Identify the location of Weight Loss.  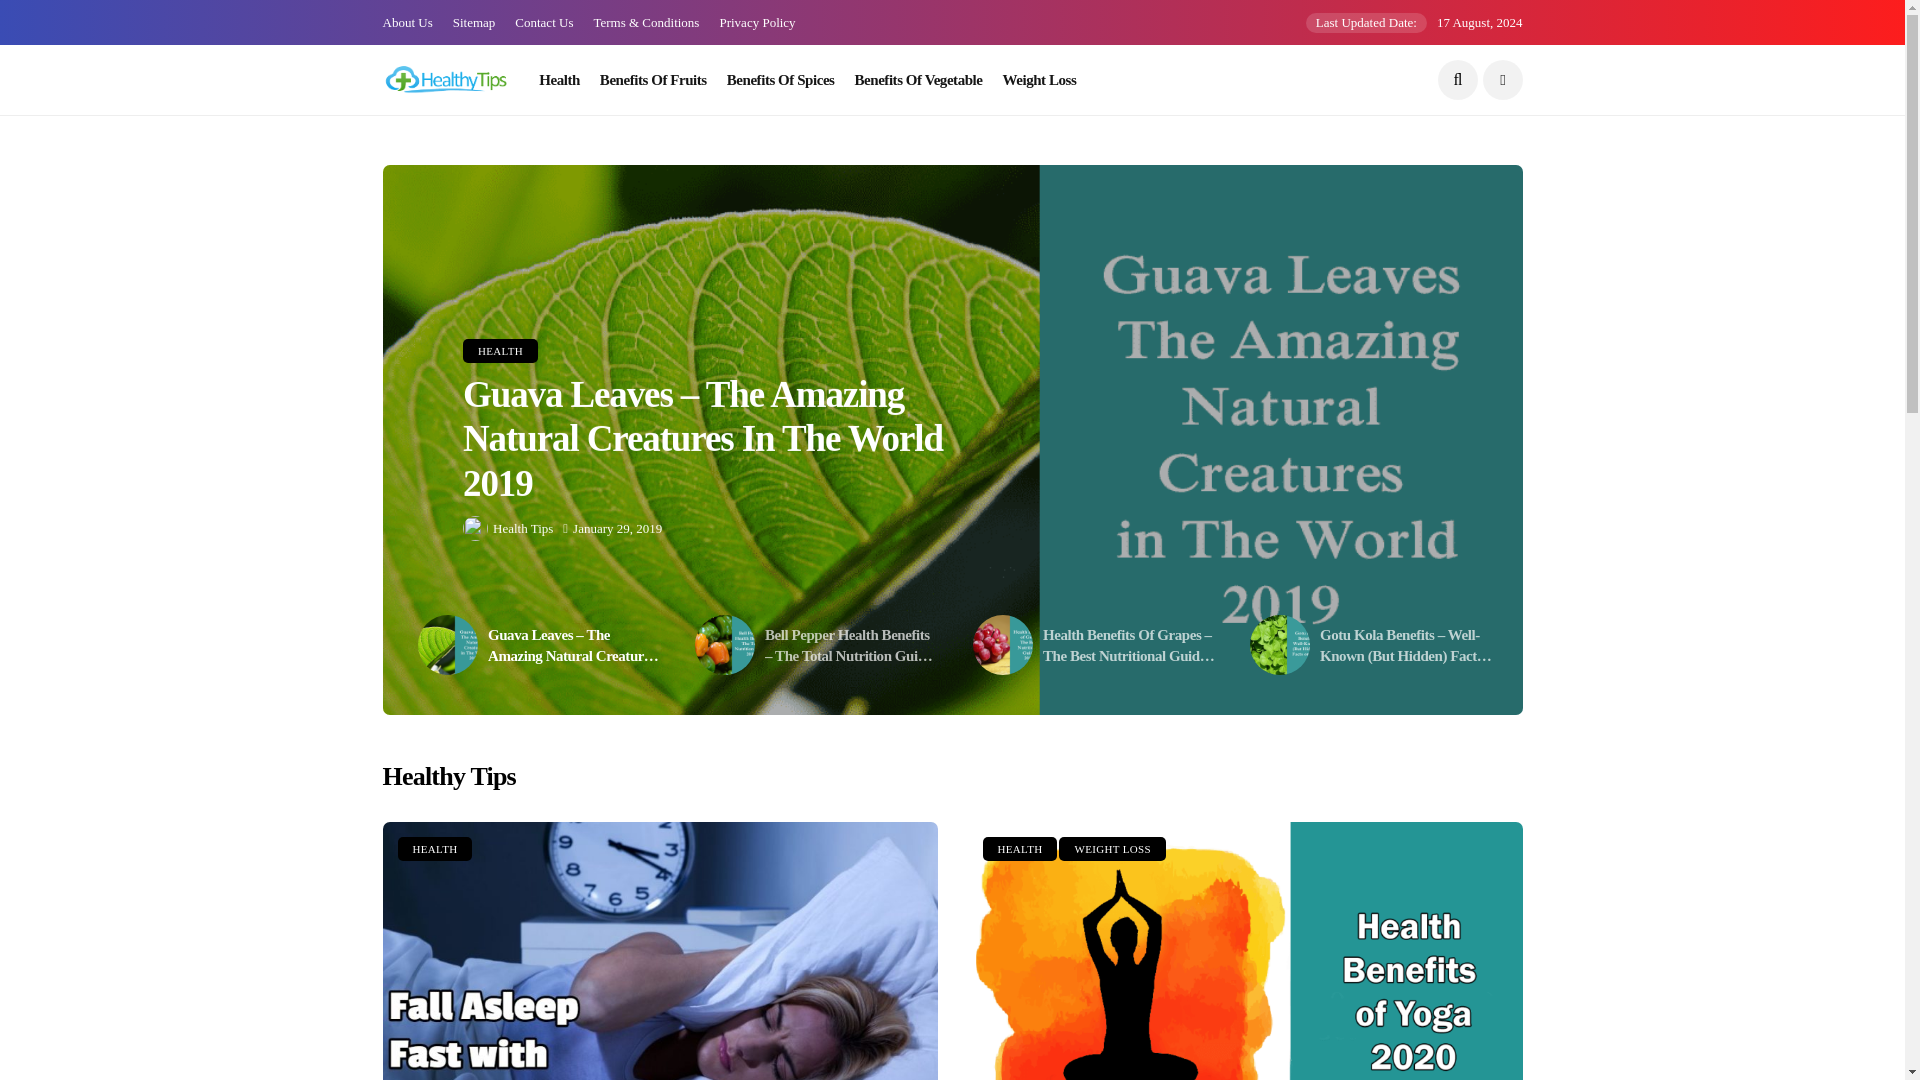
(1040, 80).